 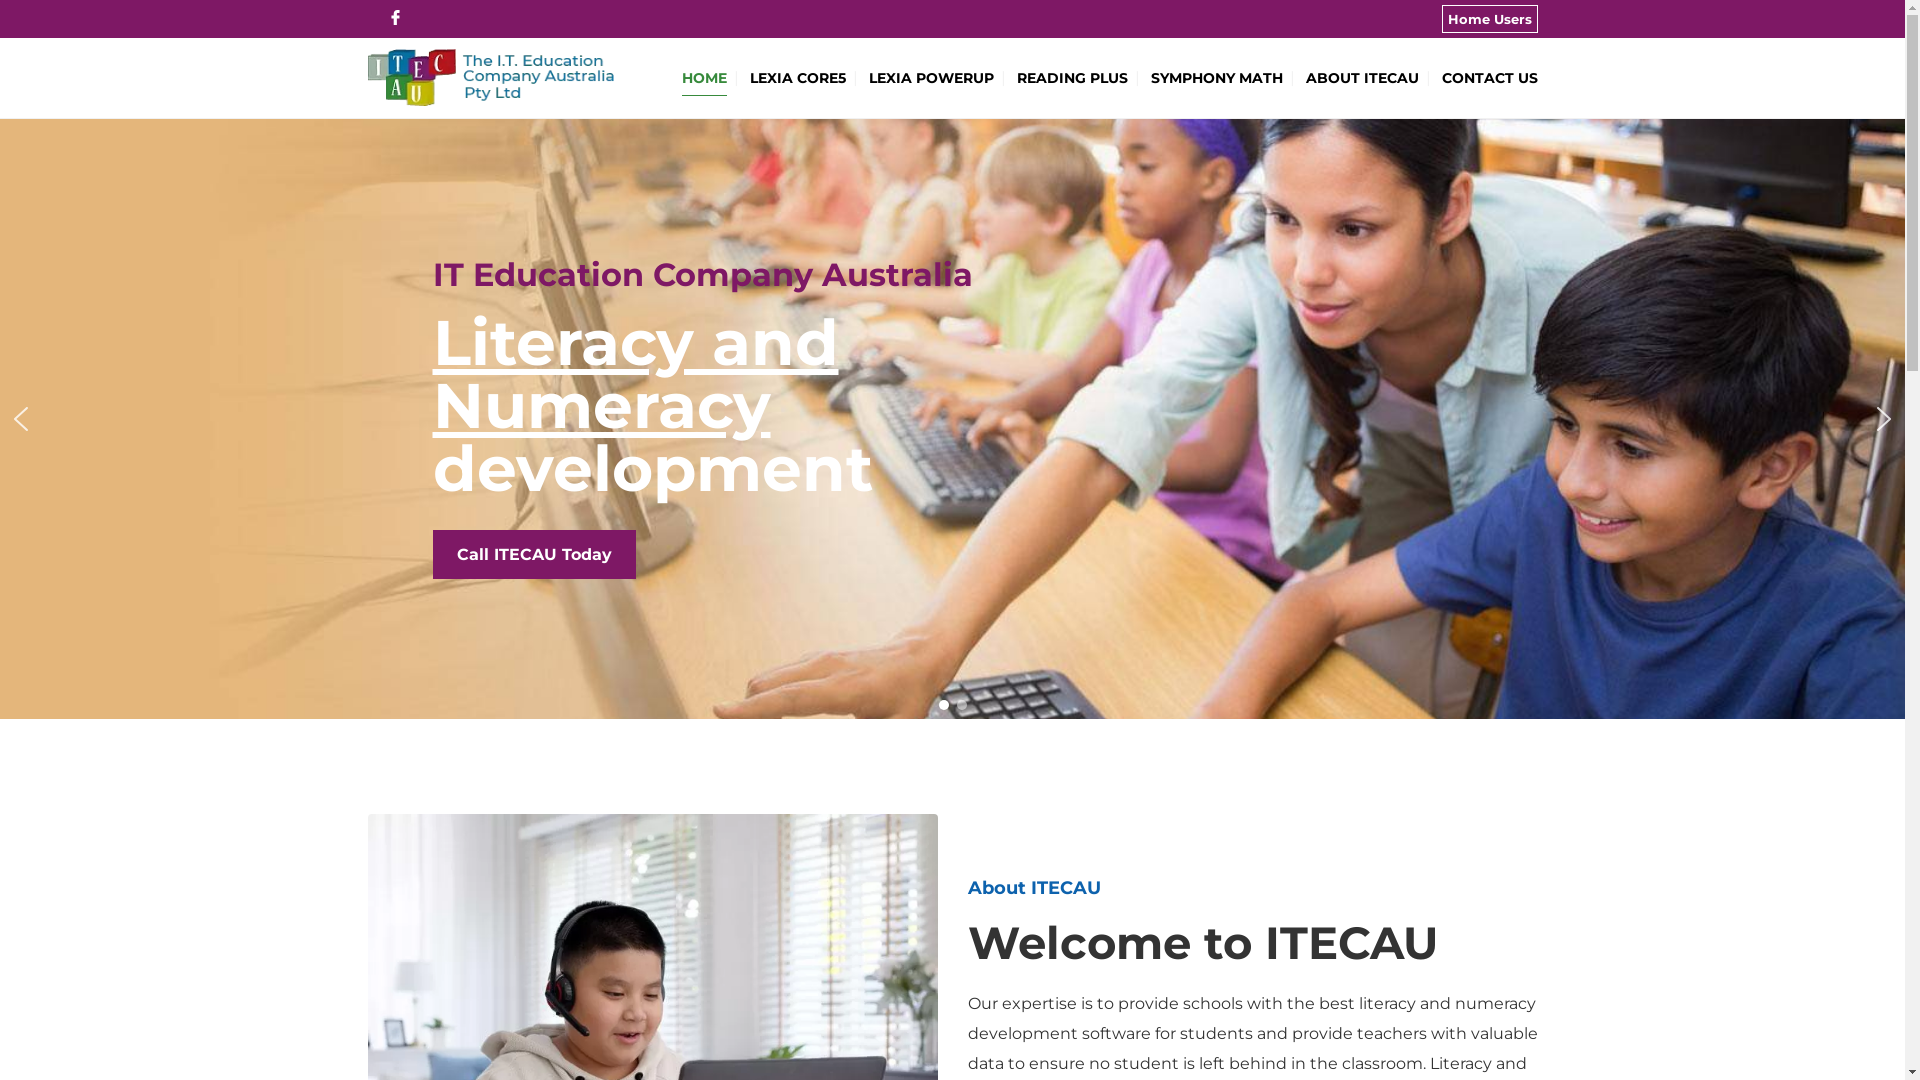 I want to click on CONTACT US, so click(x=1490, y=78).